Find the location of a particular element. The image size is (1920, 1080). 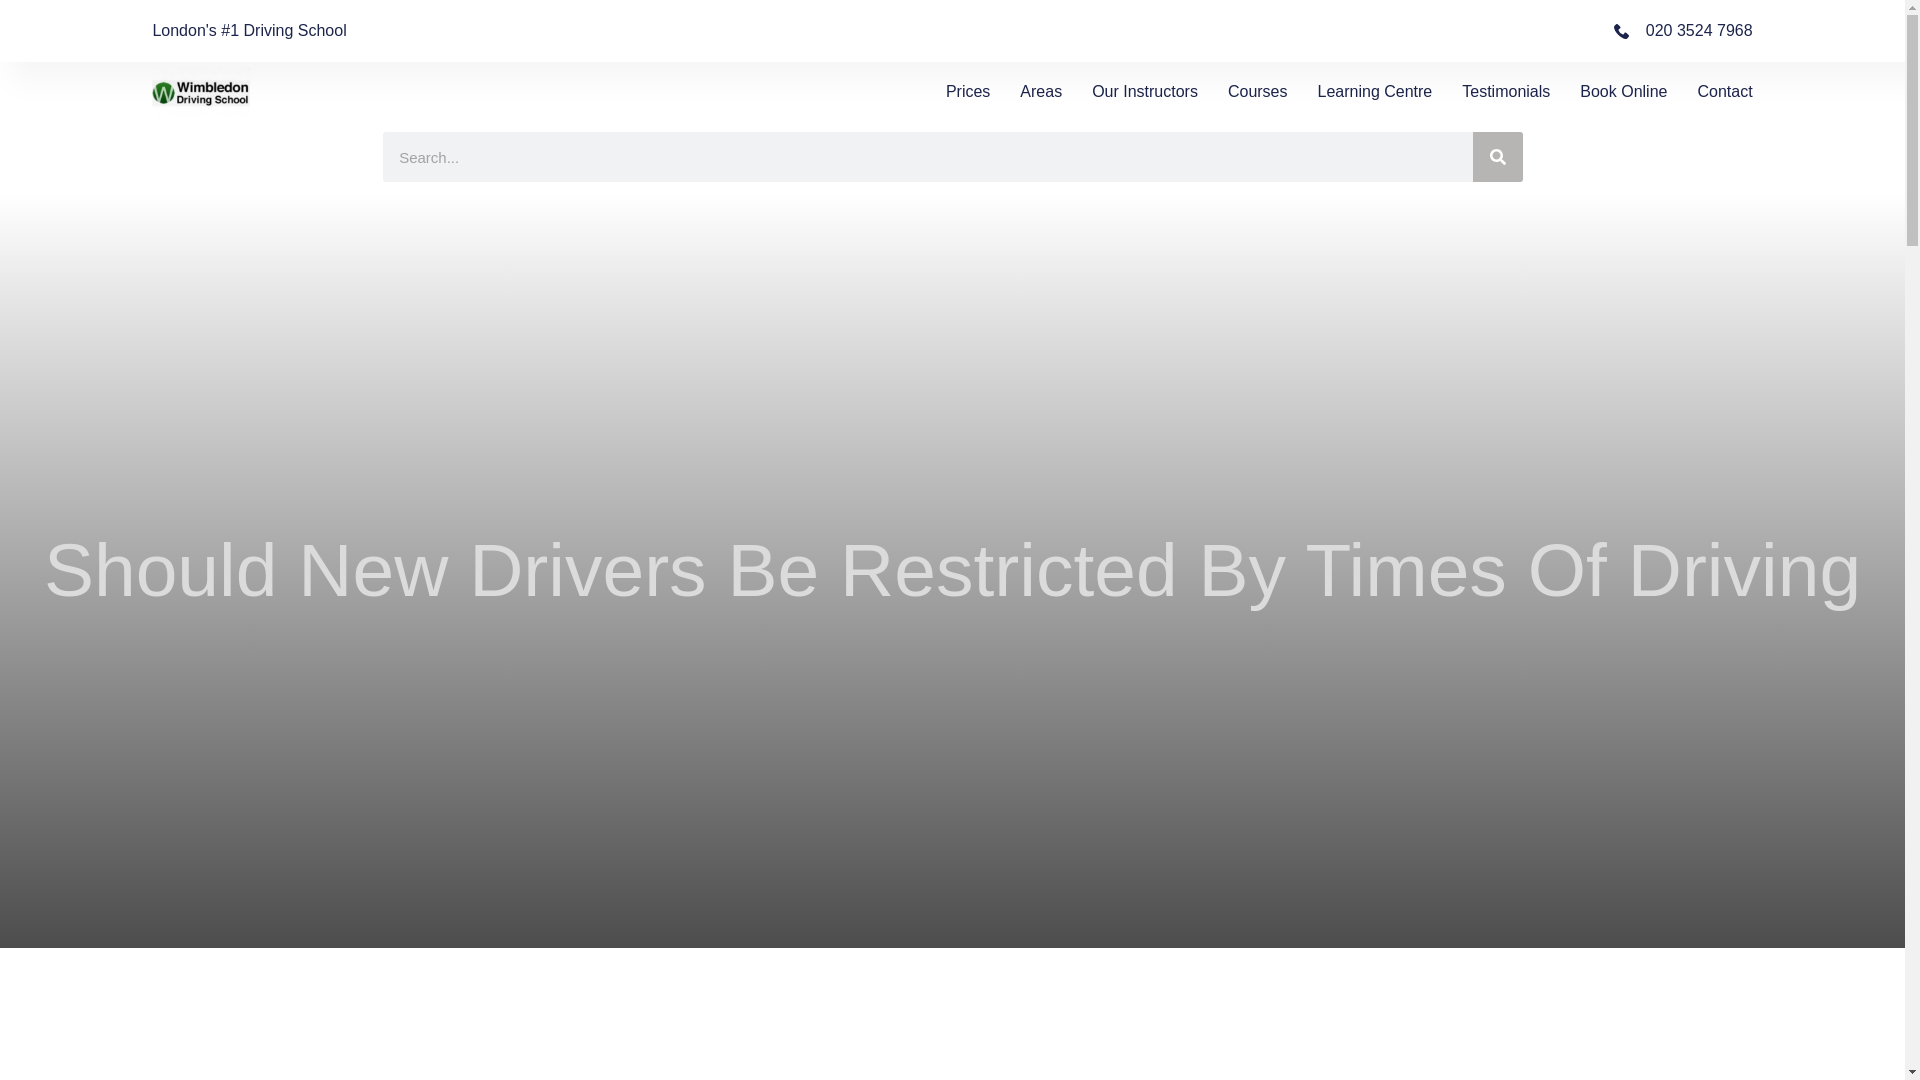

Book Online is located at coordinates (1623, 91).